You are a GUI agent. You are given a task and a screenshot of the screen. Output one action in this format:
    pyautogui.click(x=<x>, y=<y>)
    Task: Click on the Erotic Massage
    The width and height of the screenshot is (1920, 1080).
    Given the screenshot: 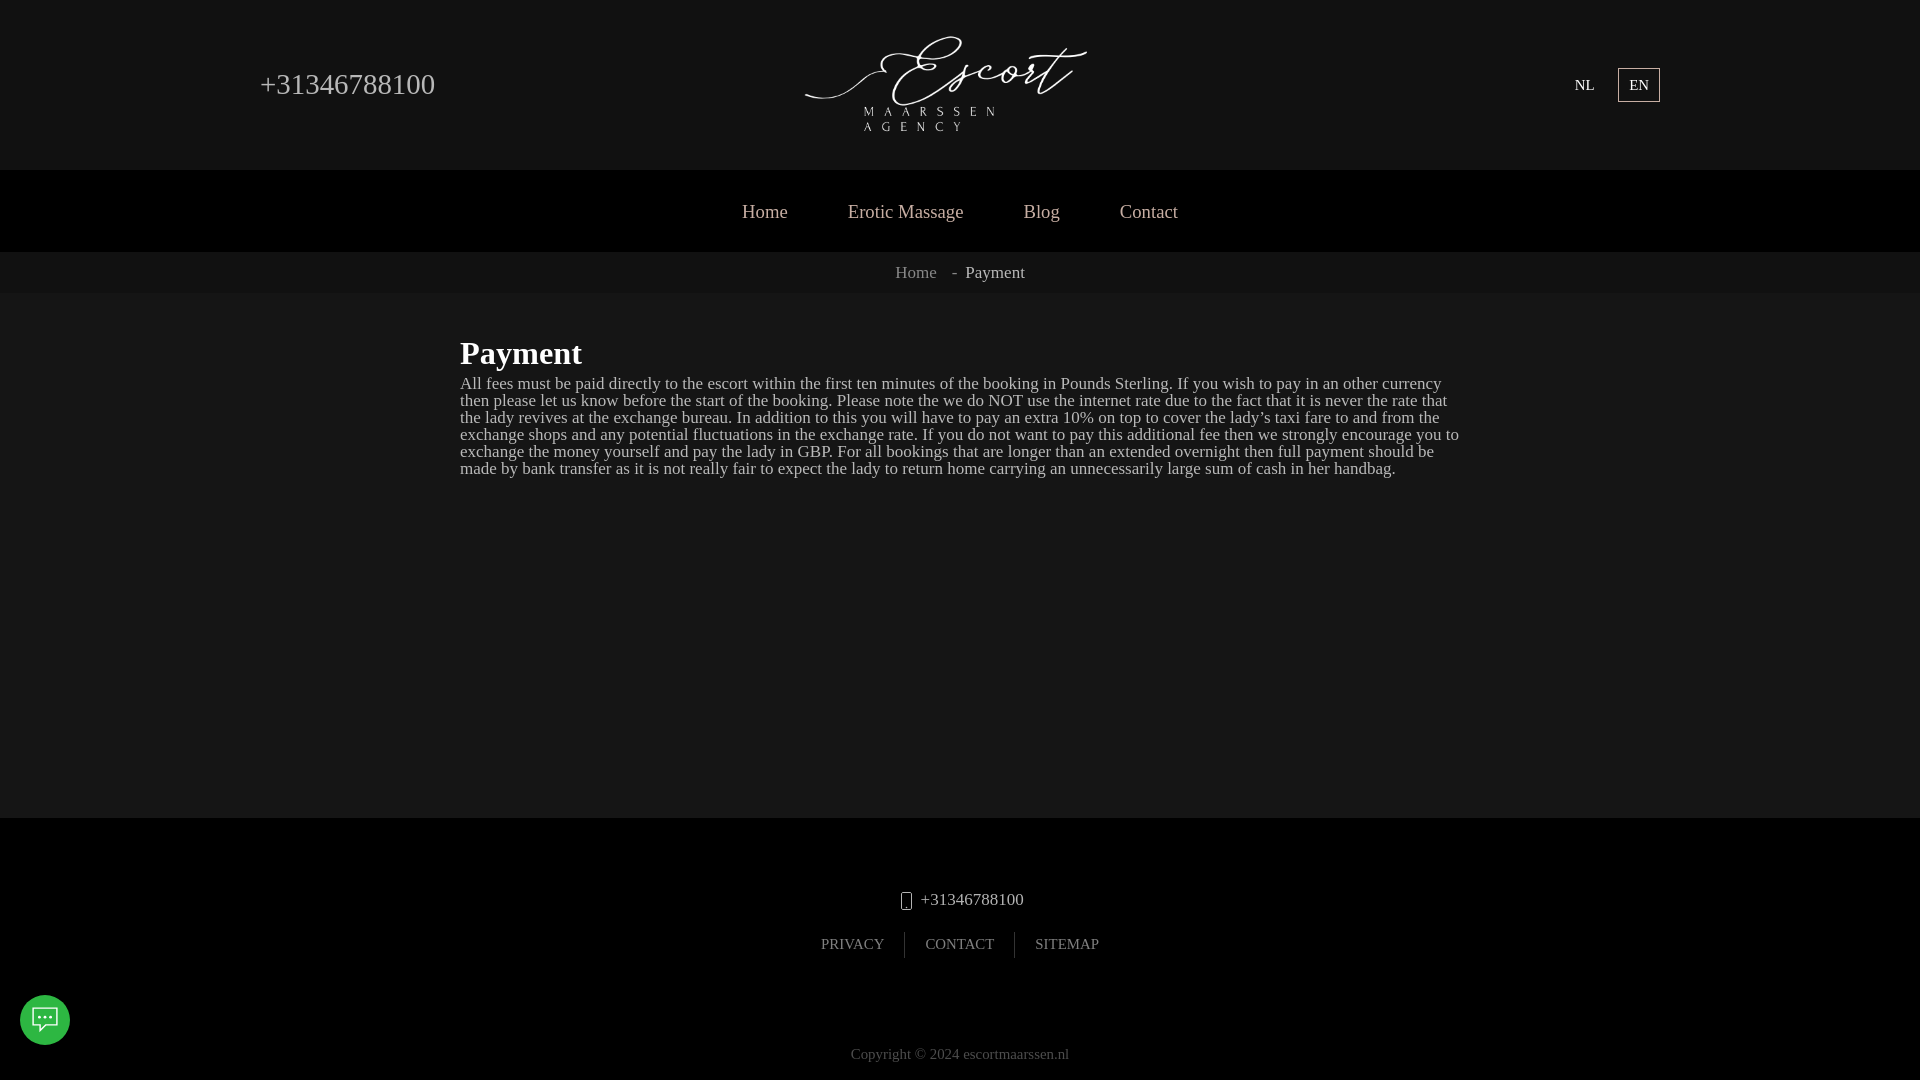 What is the action you would take?
    pyautogui.click(x=906, y=210)
    